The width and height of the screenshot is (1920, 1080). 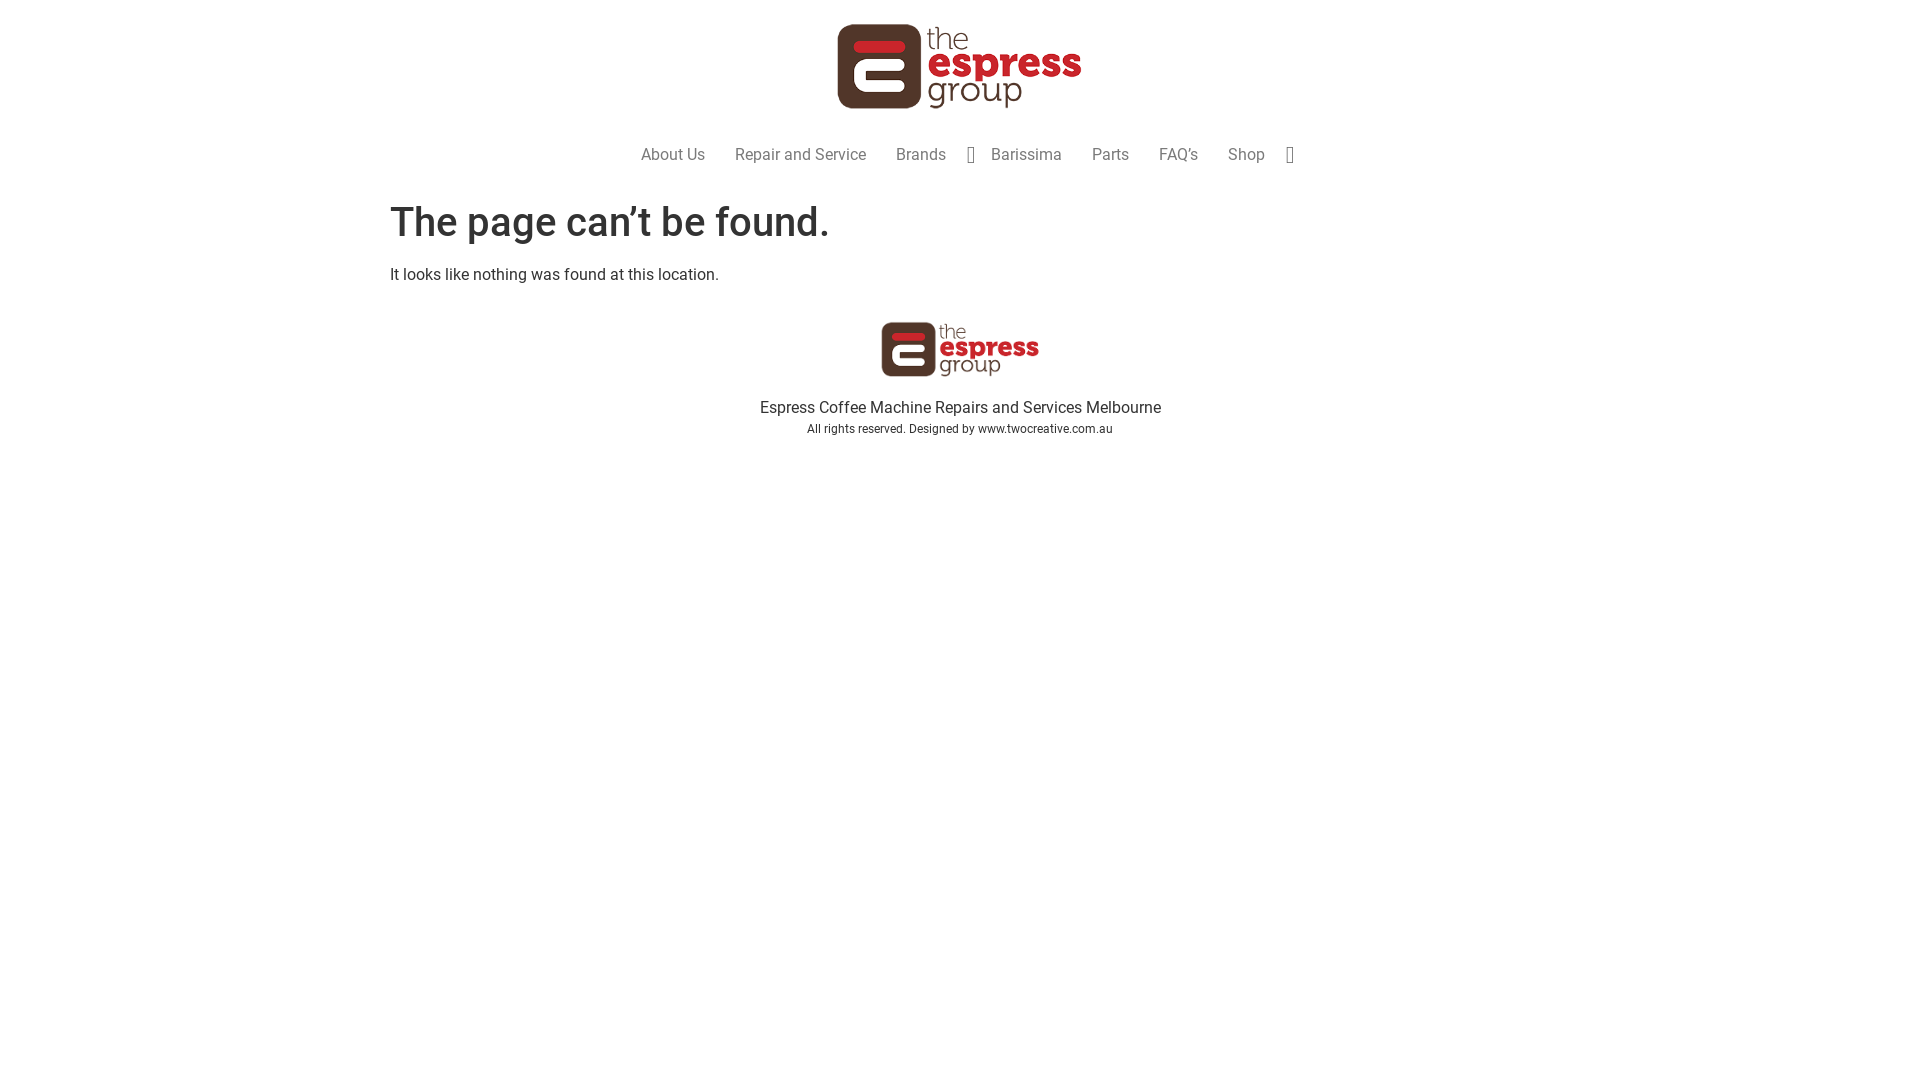 What do you see at coordinates (920, 155) in the screenshot?
I see `Brands` at bounding box center [920, 155].